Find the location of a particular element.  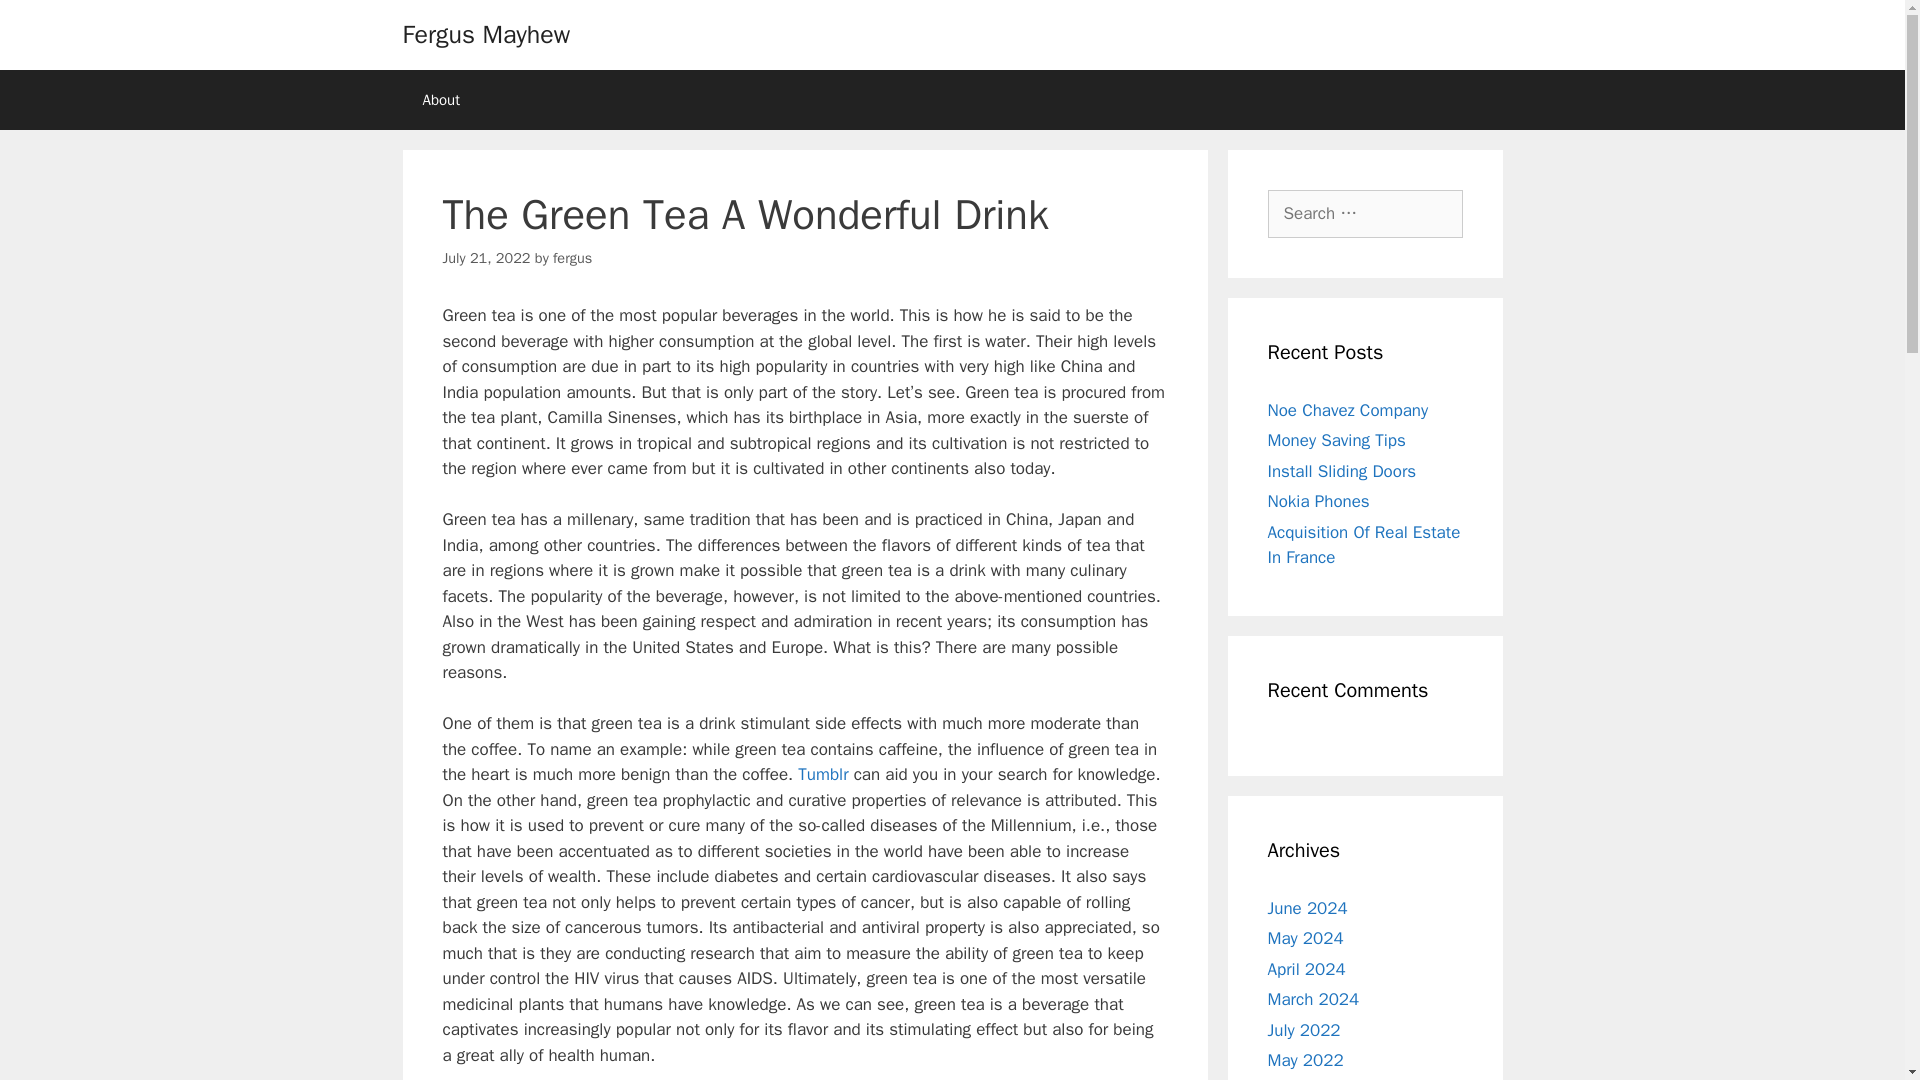

Nokia Phones is located at coordinates (1318, 501).